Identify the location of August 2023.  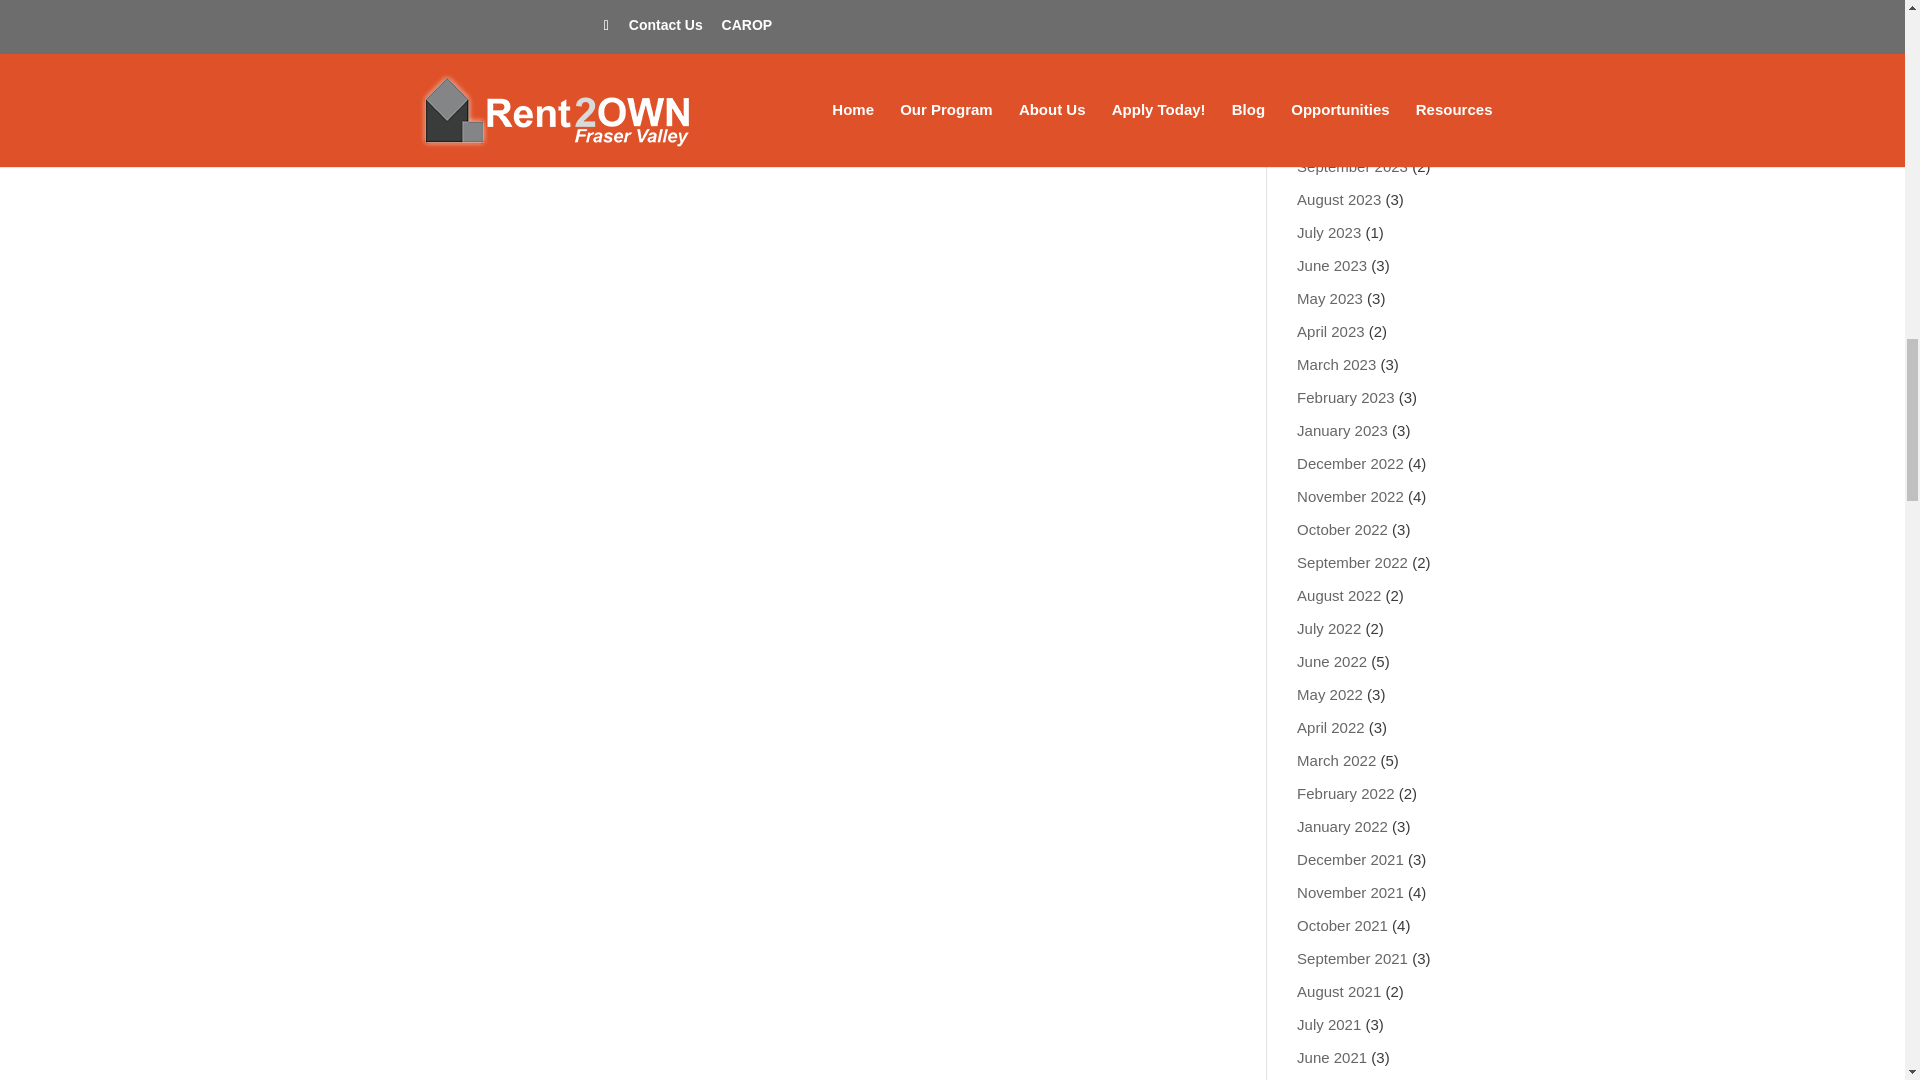
(1338, 200).